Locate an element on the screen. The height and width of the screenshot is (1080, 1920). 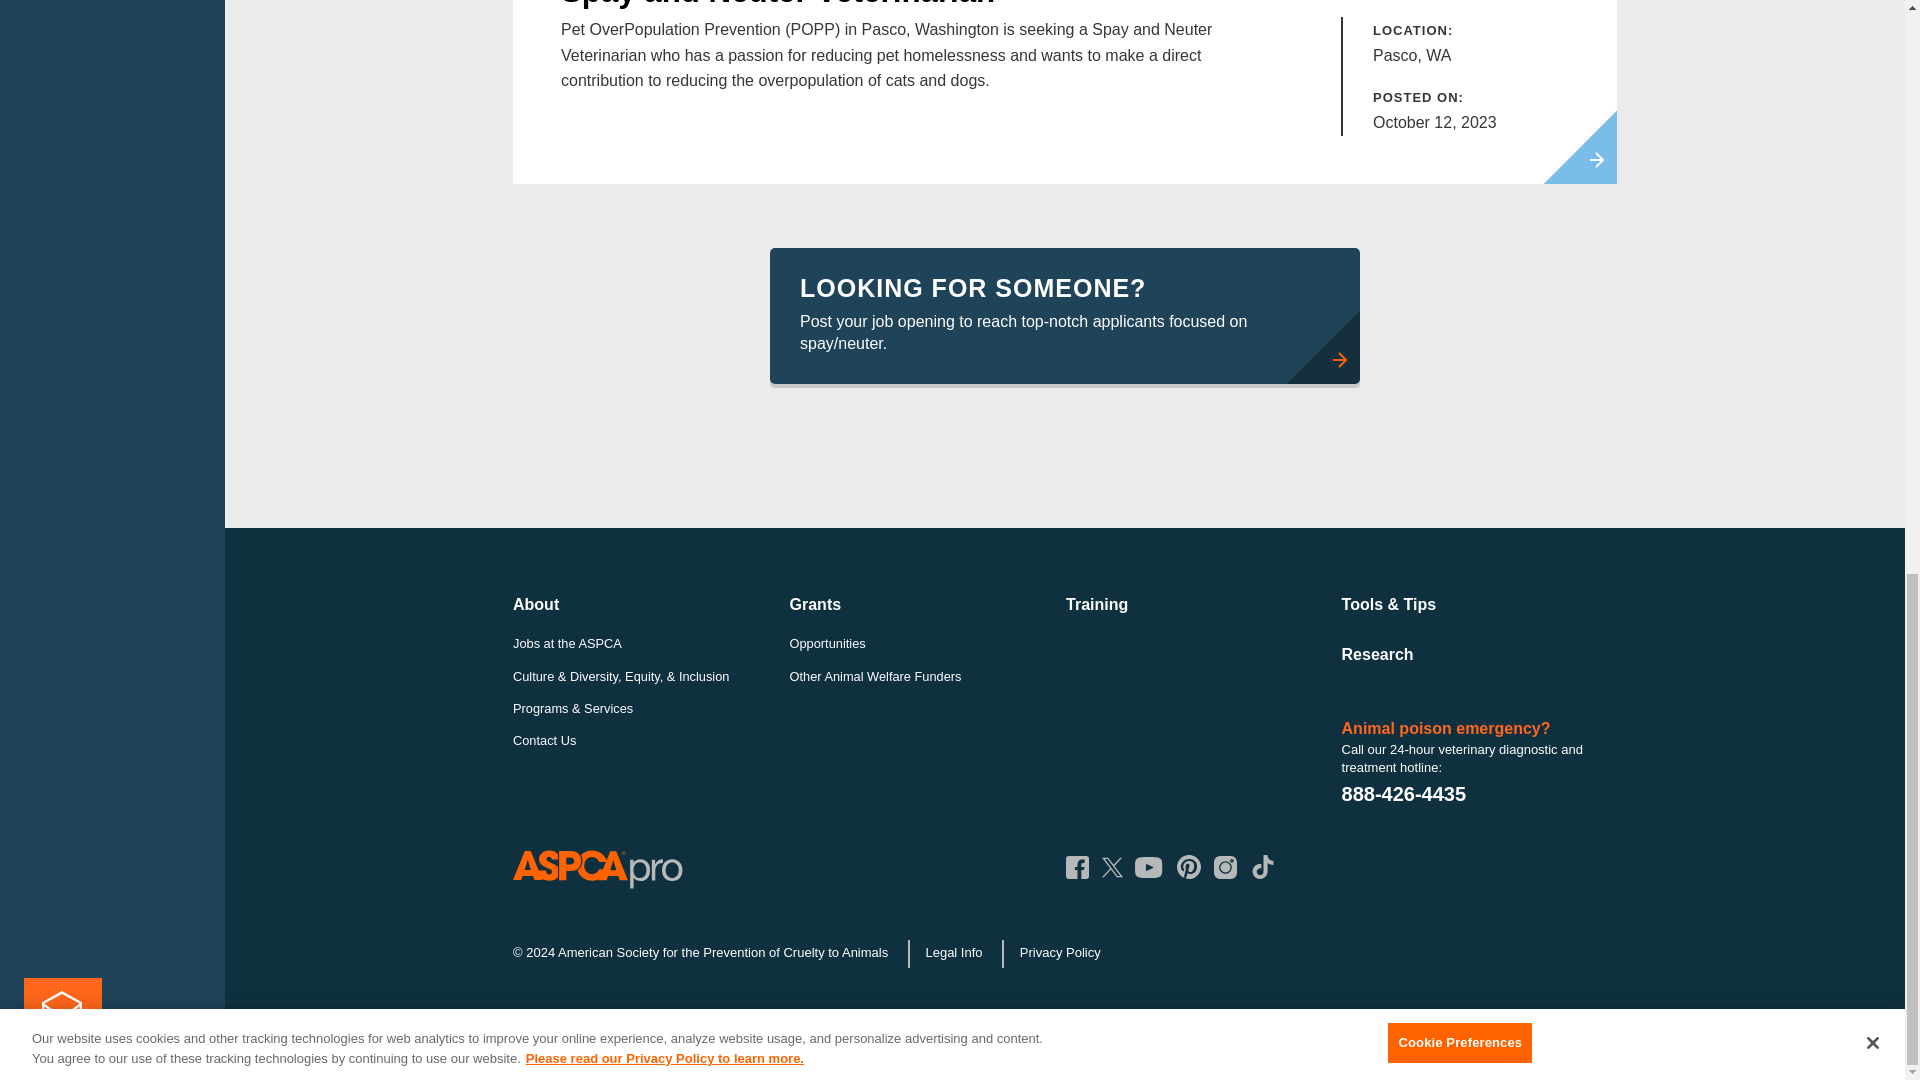
Twitter is located at coordinates (1112, 866).